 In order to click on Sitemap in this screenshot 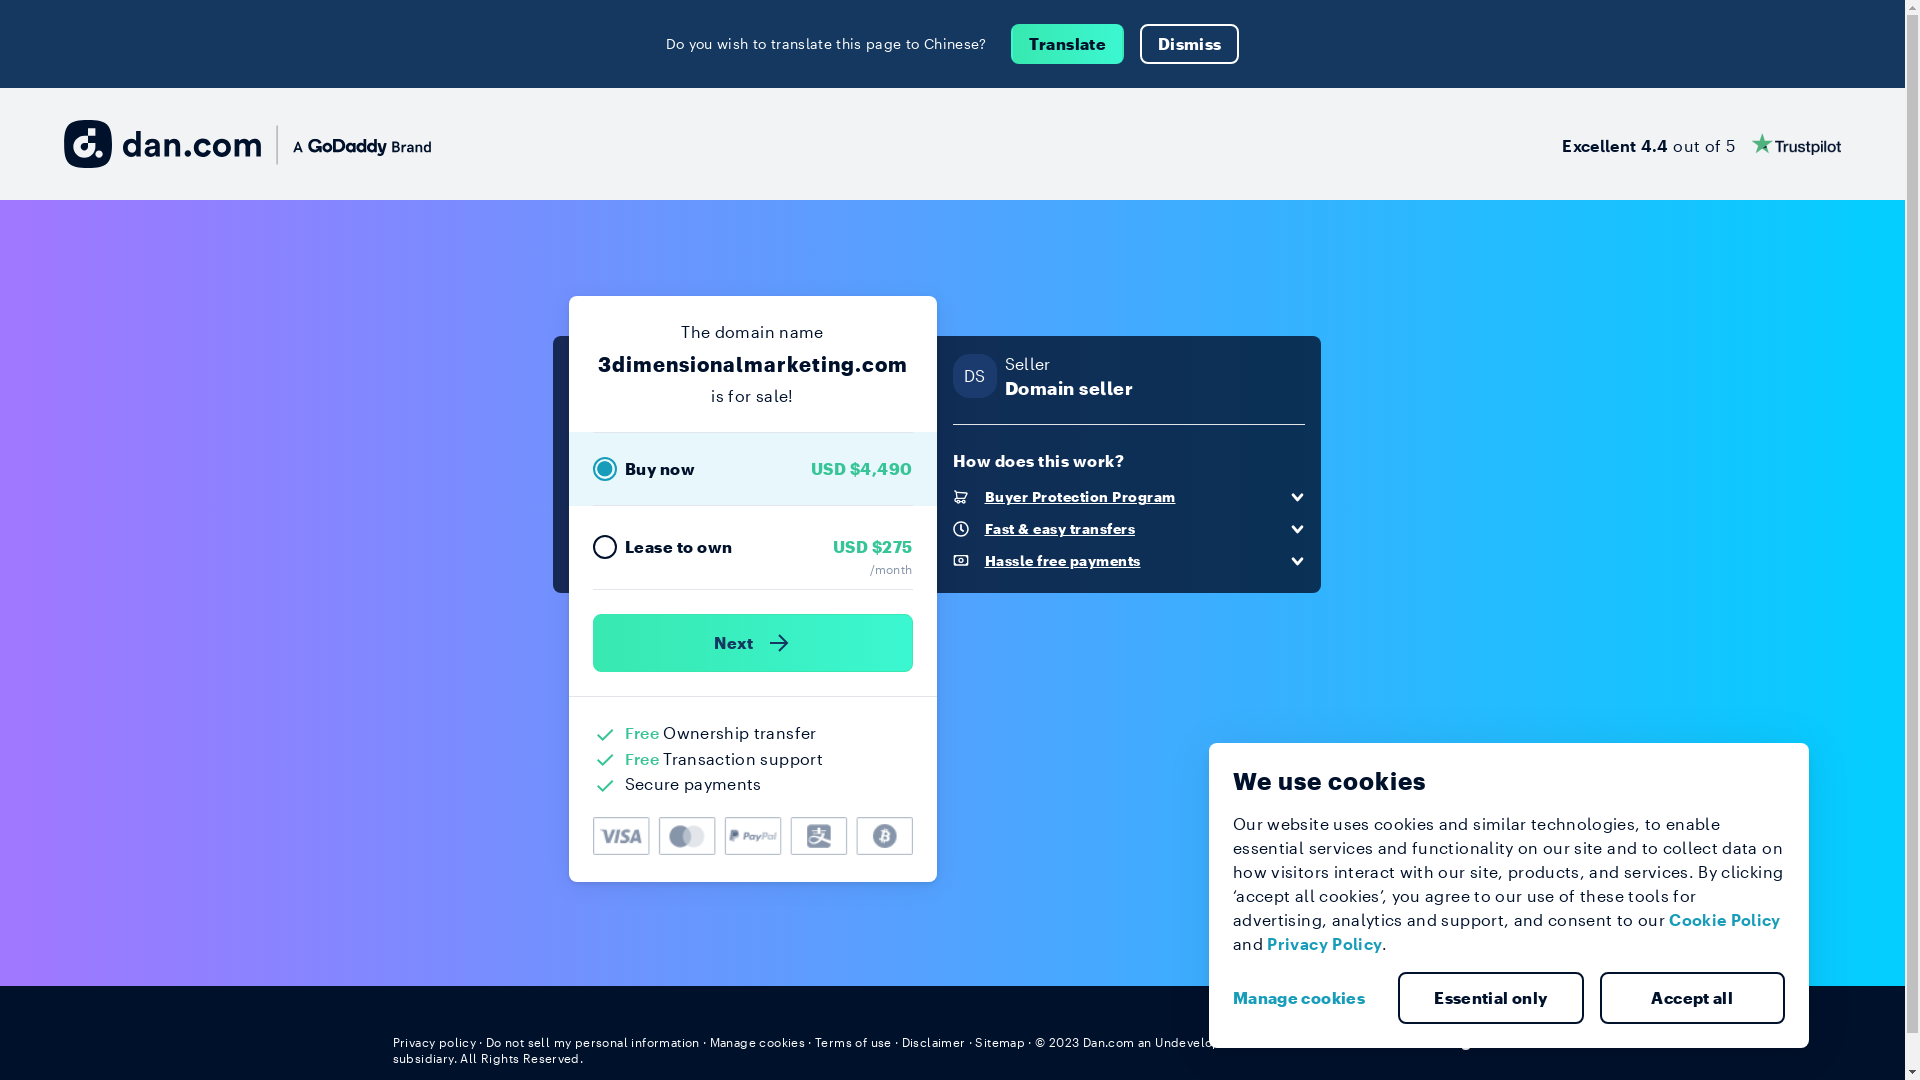, I will do `click(1000, 1042)`.